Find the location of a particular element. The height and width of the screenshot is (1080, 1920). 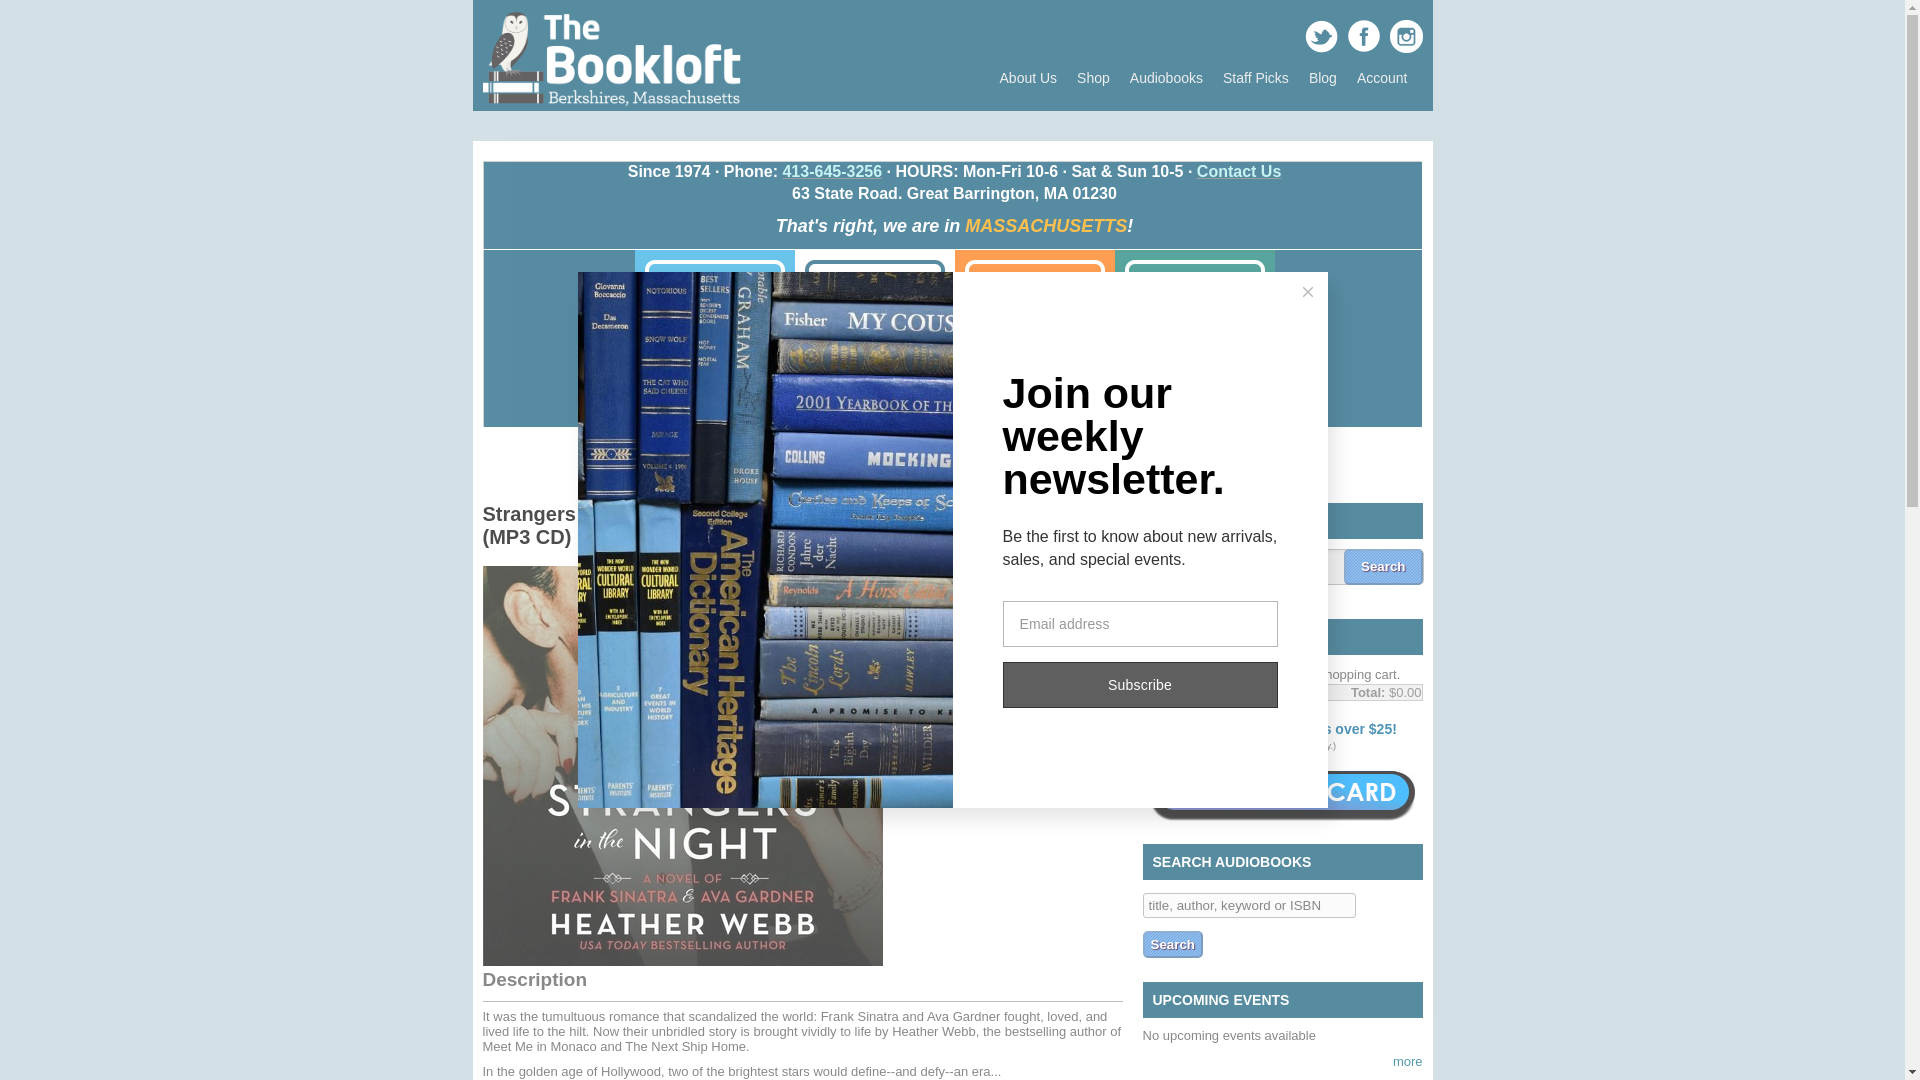

Search is located at coordinates (1172, 944).